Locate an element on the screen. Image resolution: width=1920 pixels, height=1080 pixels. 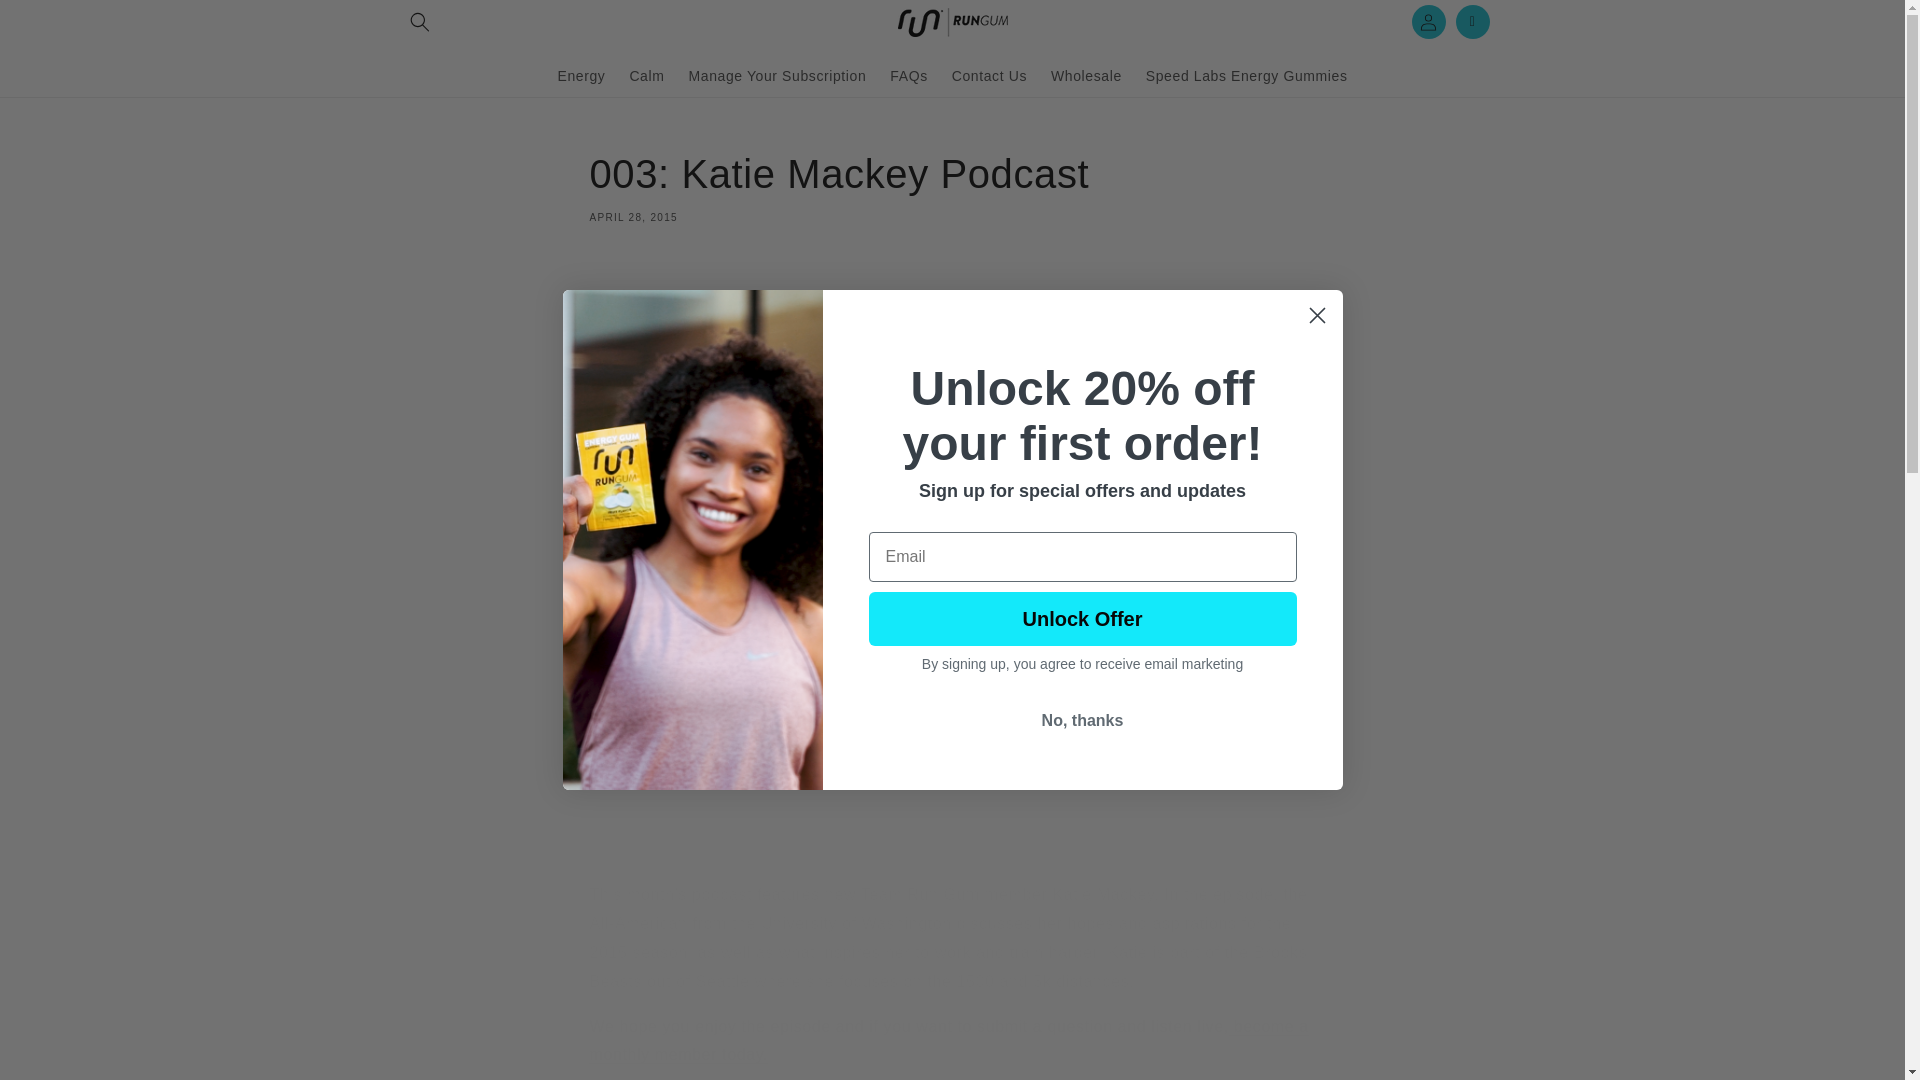
Skip to content is located at coordinates (1428, 22).